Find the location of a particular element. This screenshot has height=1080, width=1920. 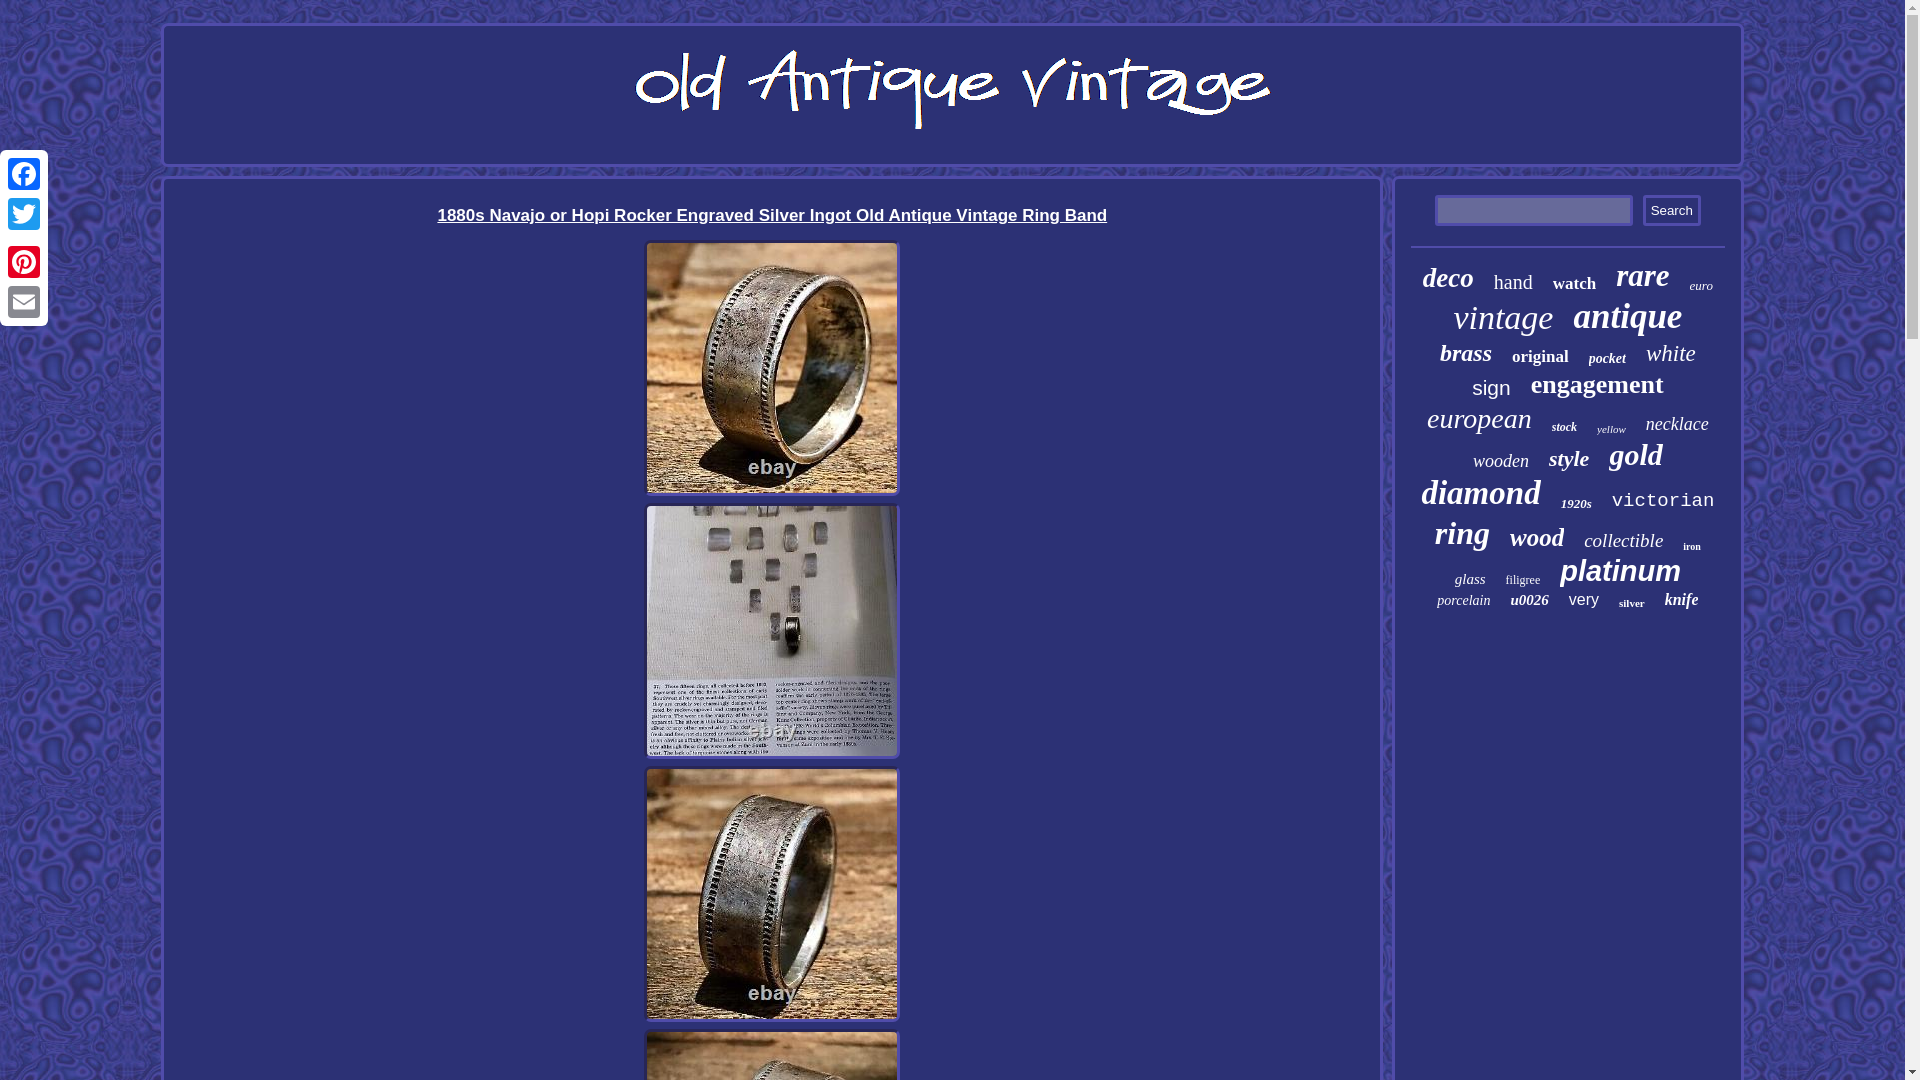

original is located at coordinates (1540, 356).